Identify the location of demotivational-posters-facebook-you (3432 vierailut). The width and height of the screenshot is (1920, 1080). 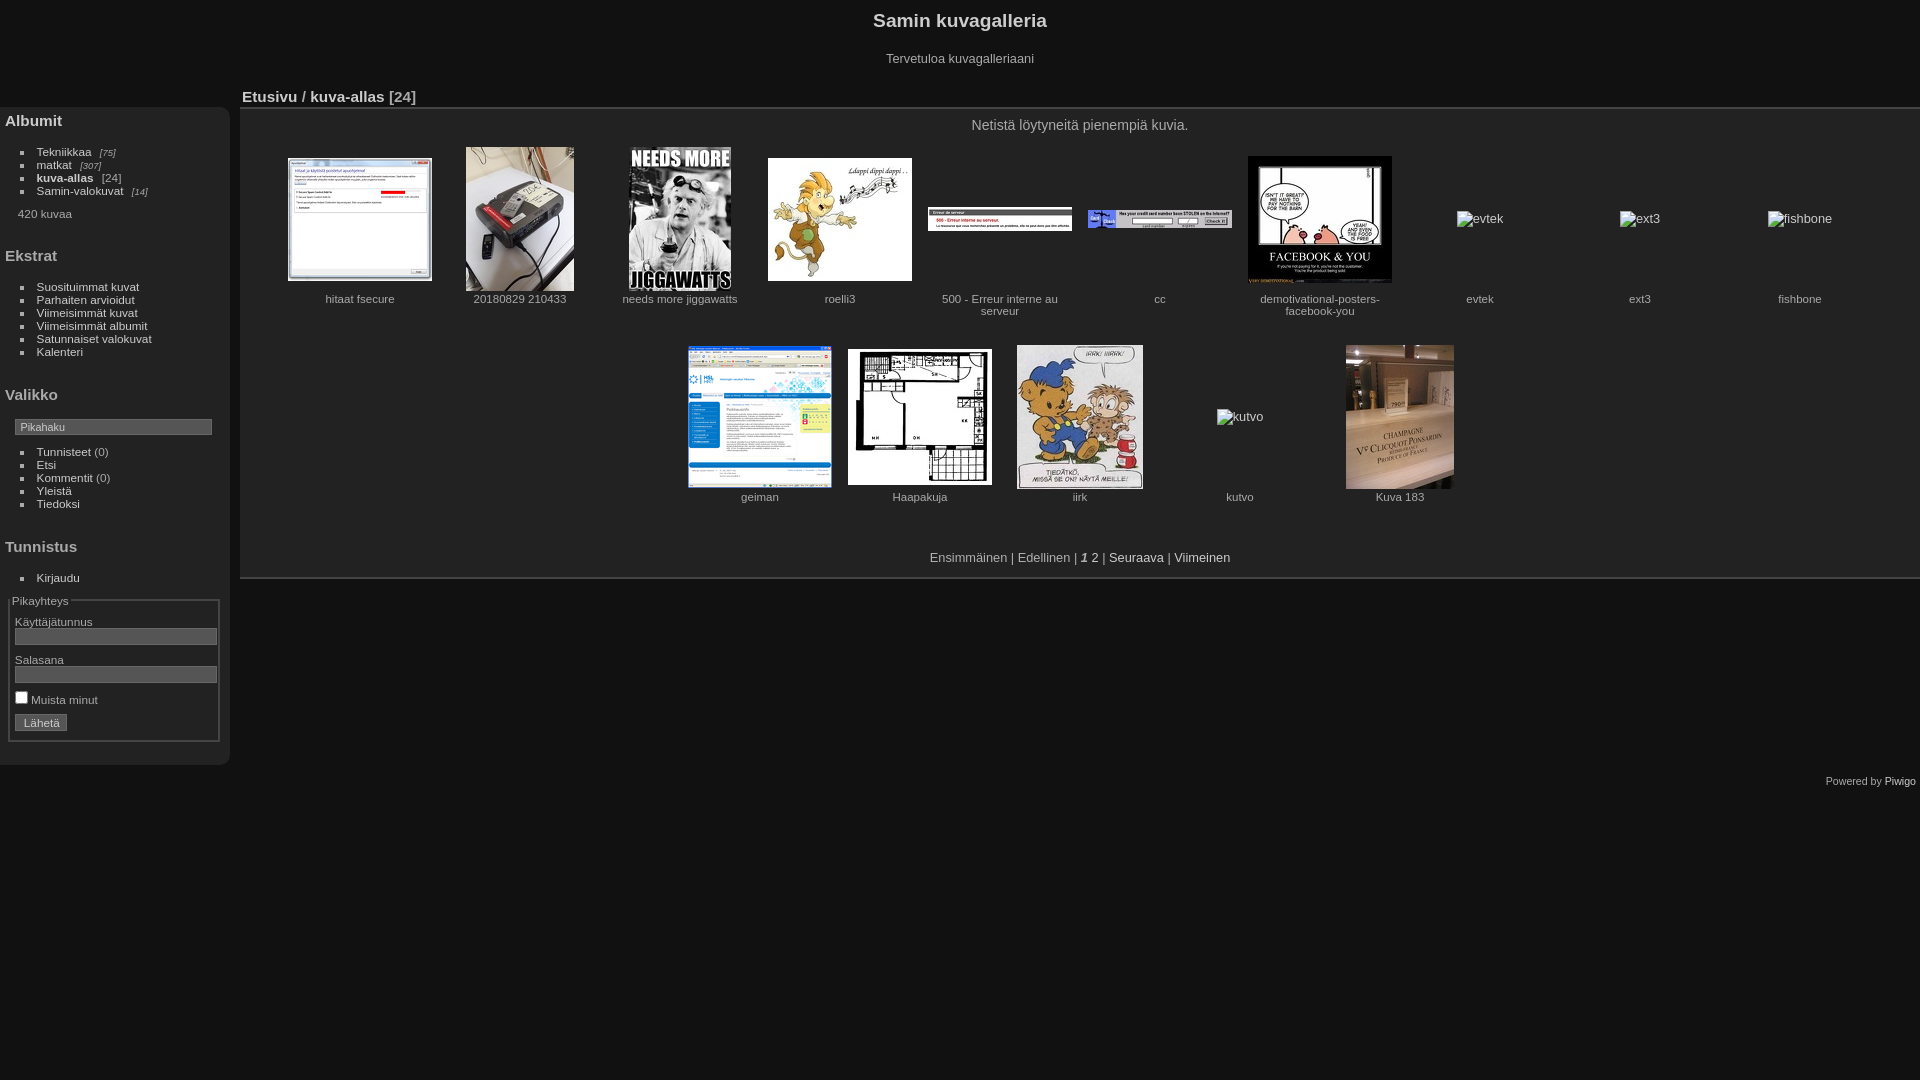
(1320, 219).